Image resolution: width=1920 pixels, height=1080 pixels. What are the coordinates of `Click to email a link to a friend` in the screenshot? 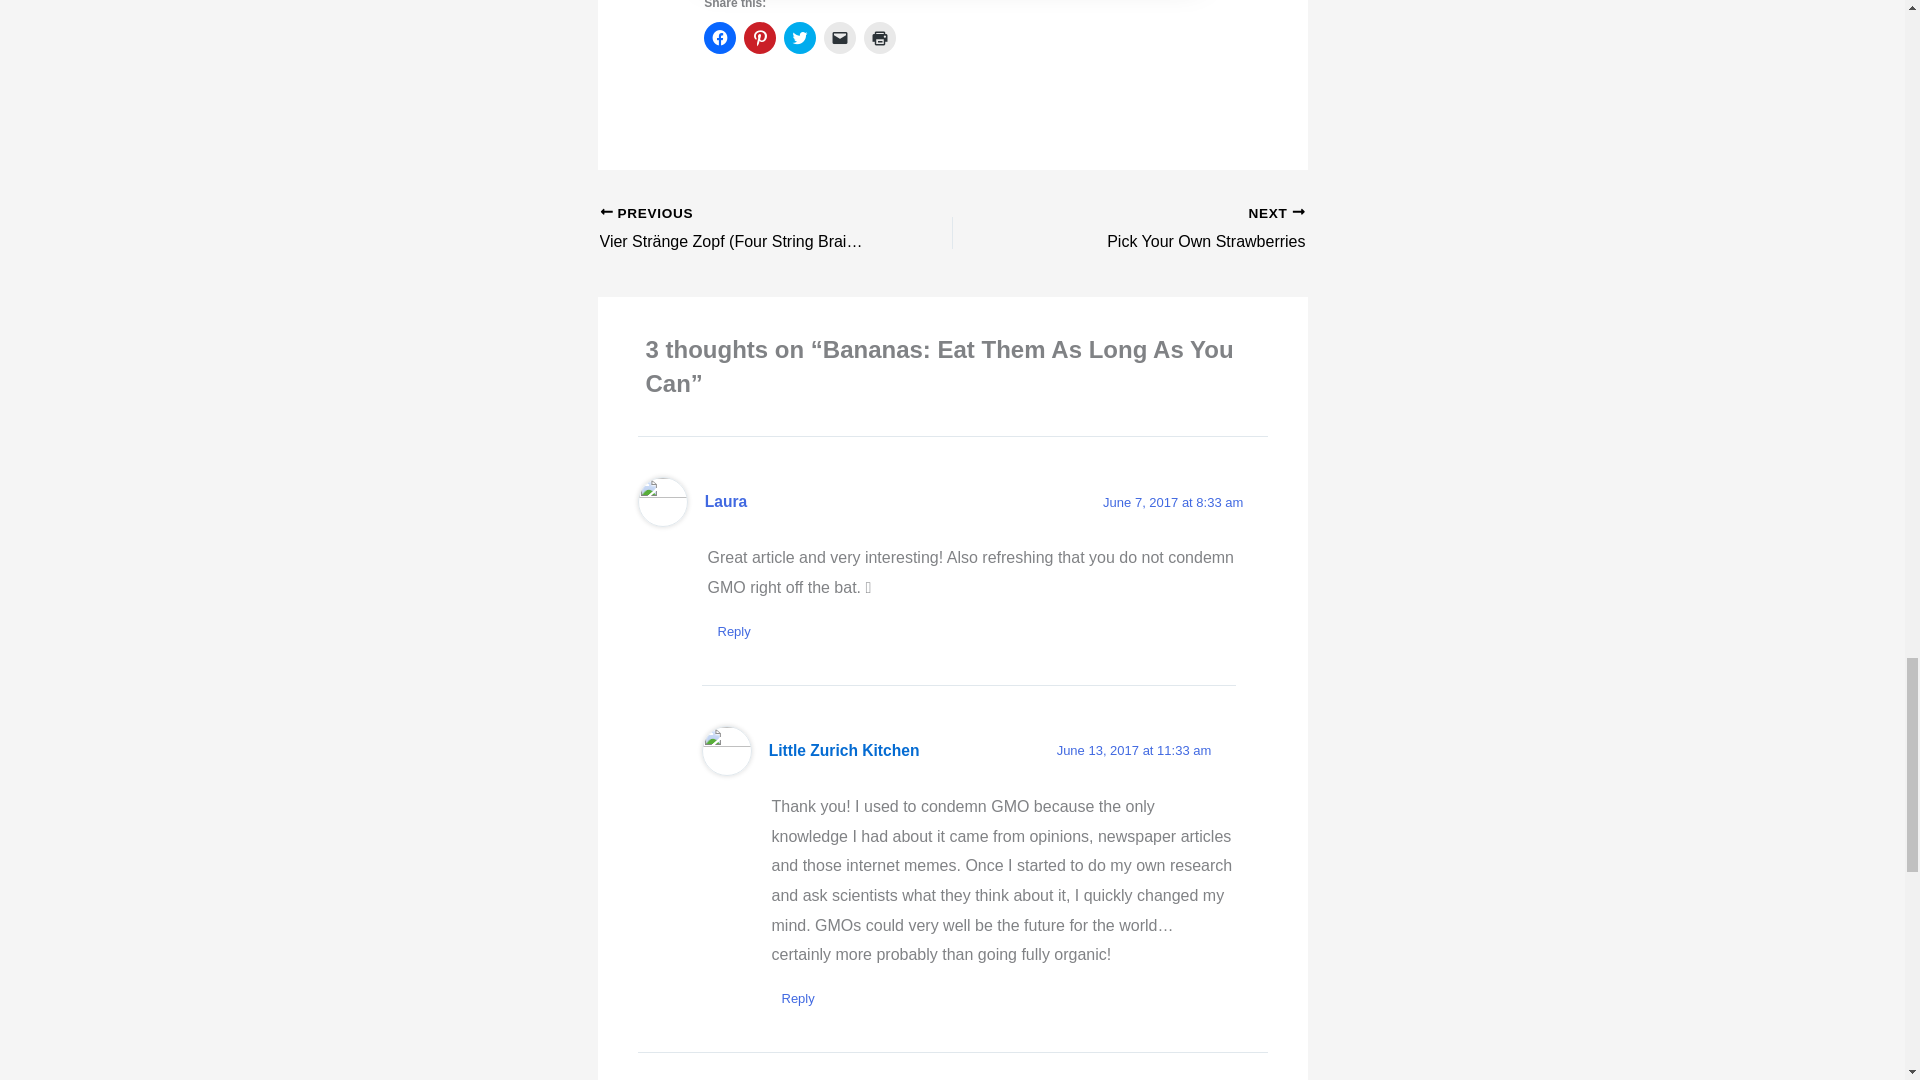 It's located at (840, 38).